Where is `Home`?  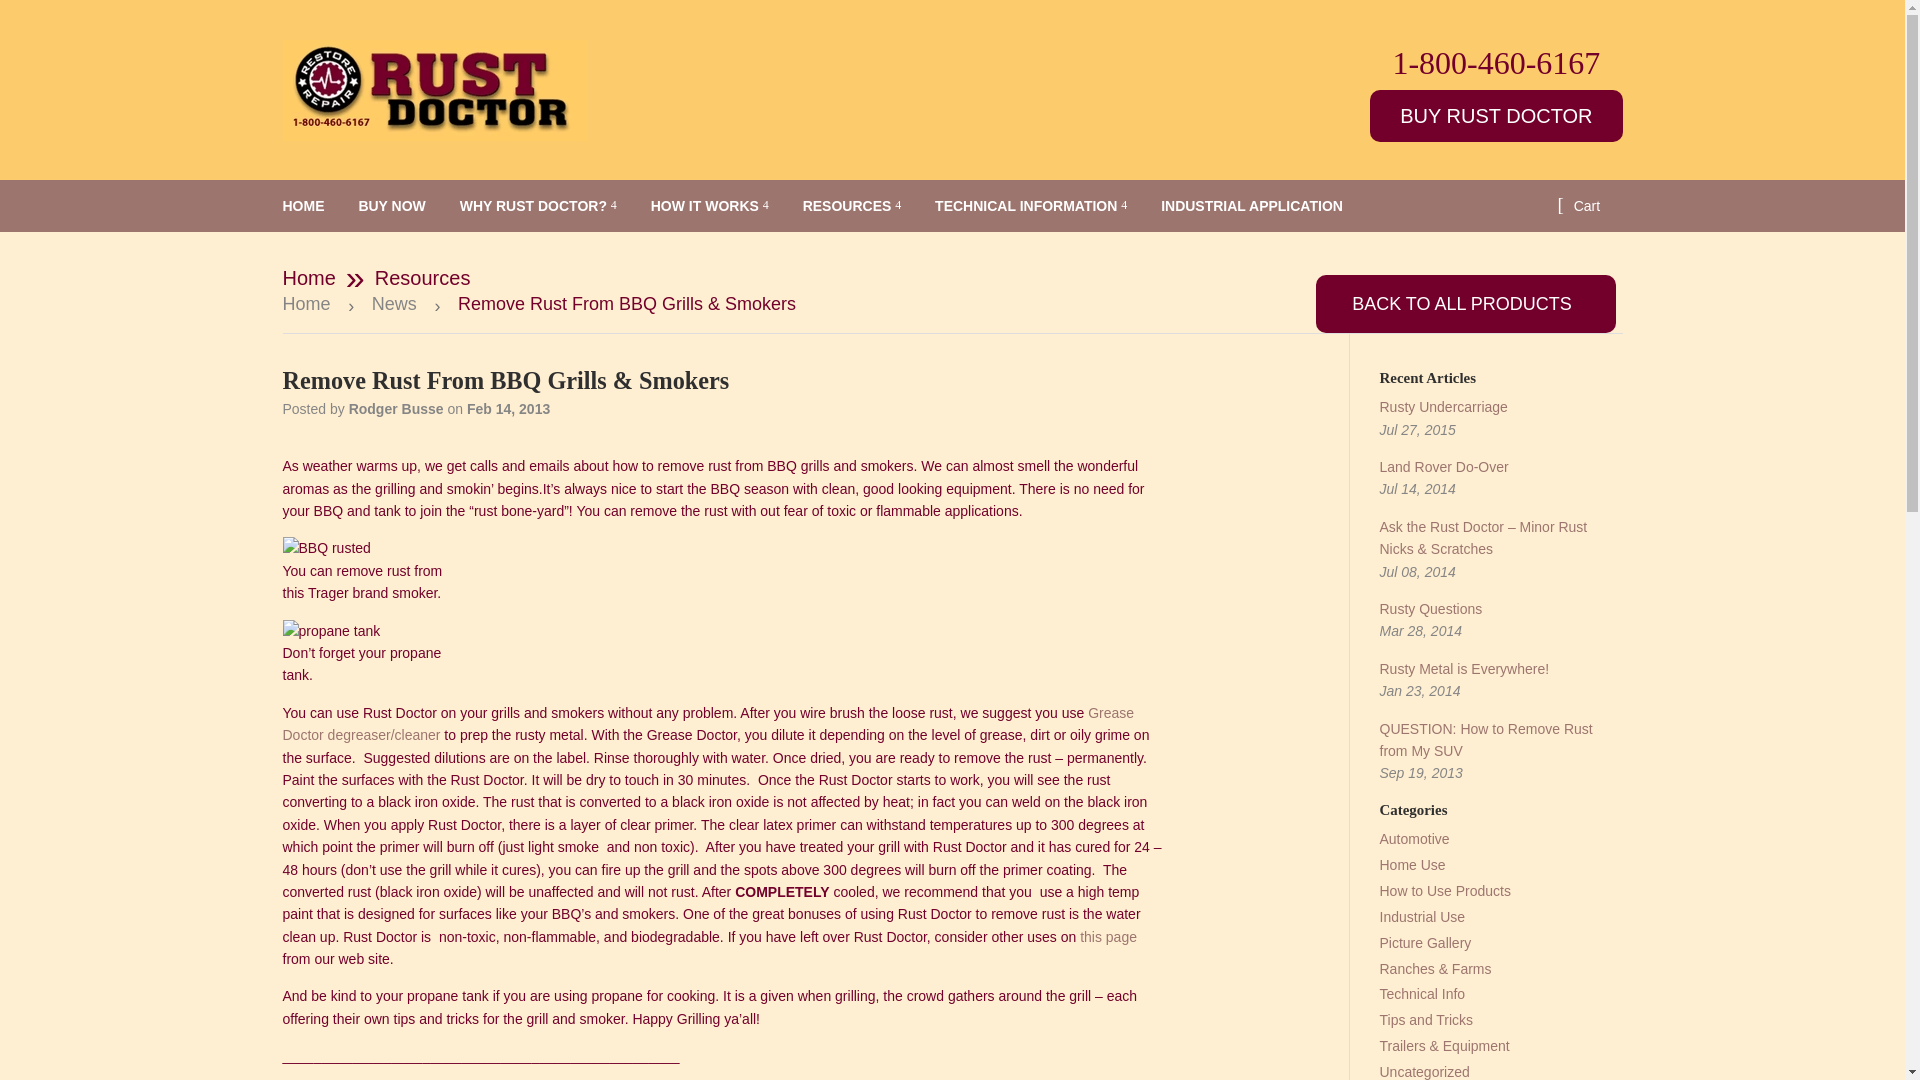
Home is located at coordinates (310, 304).